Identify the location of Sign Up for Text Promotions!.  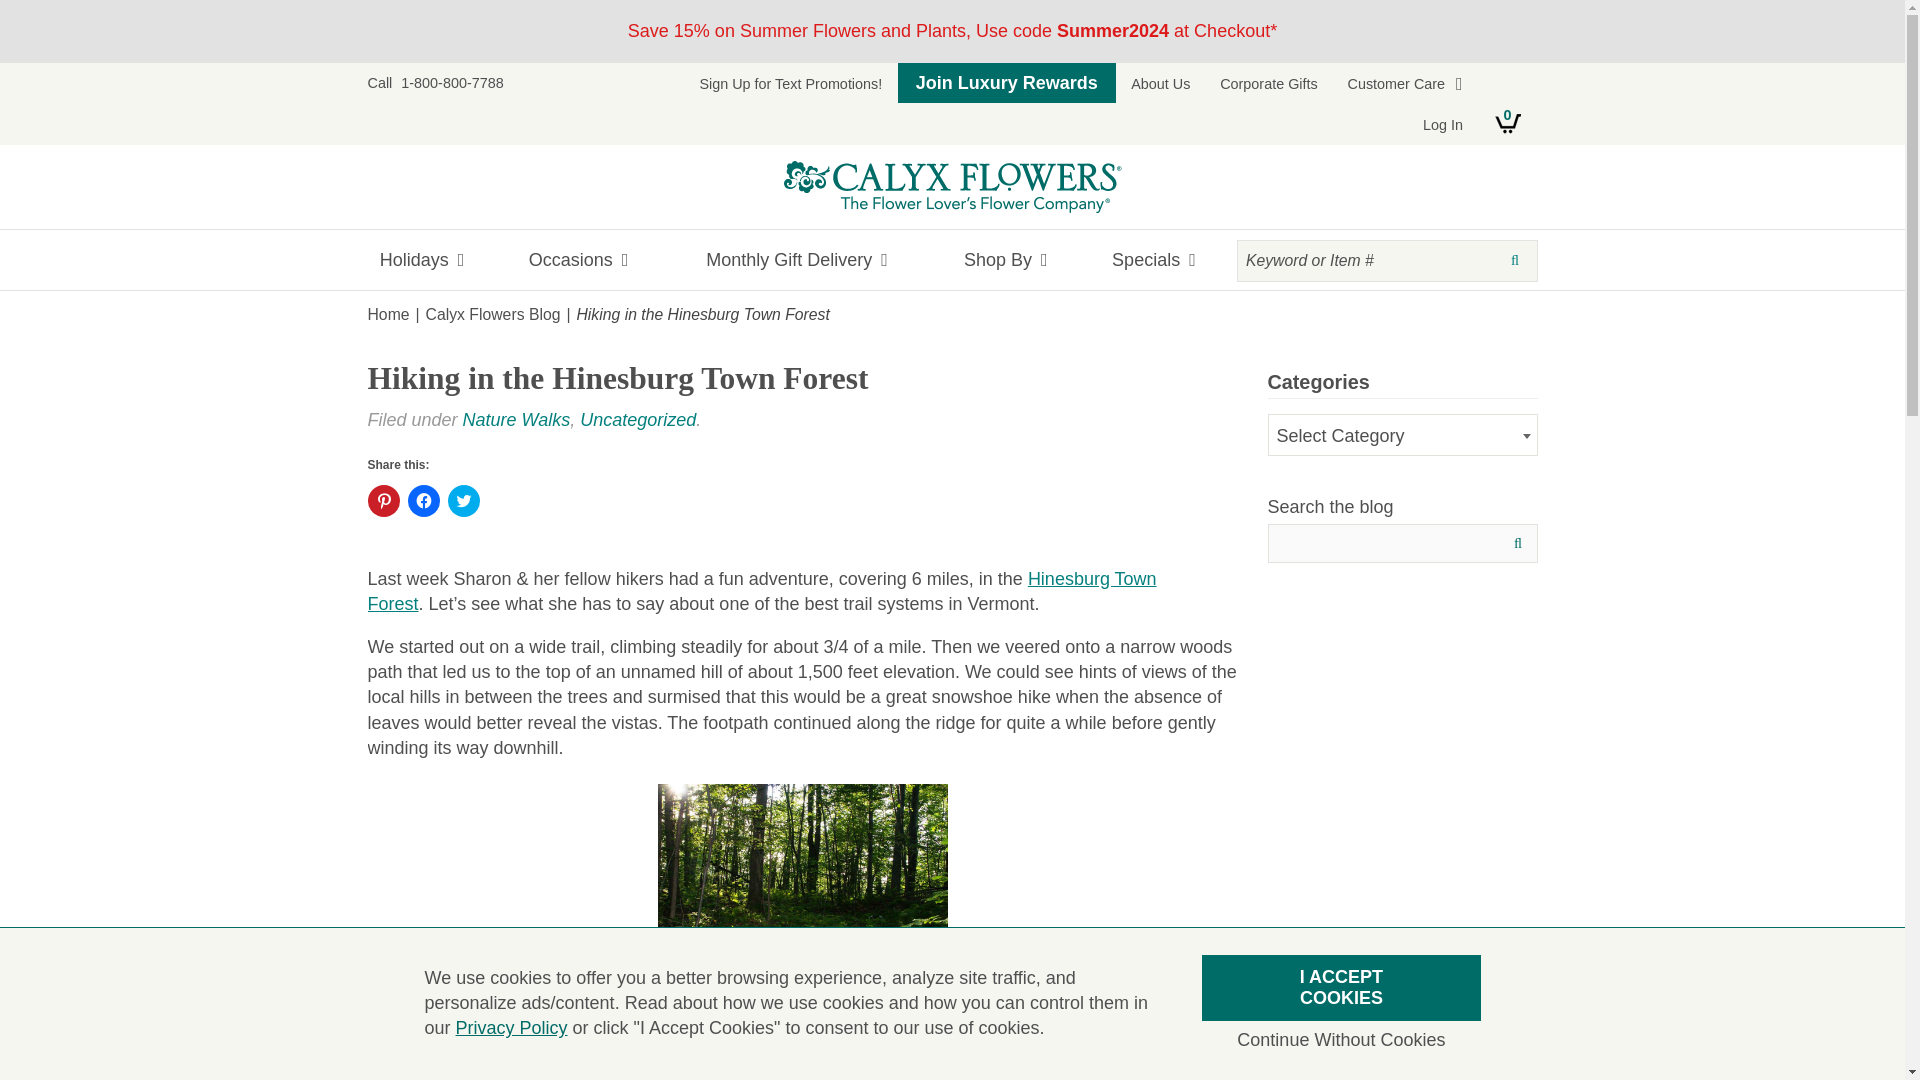
(790, 83).